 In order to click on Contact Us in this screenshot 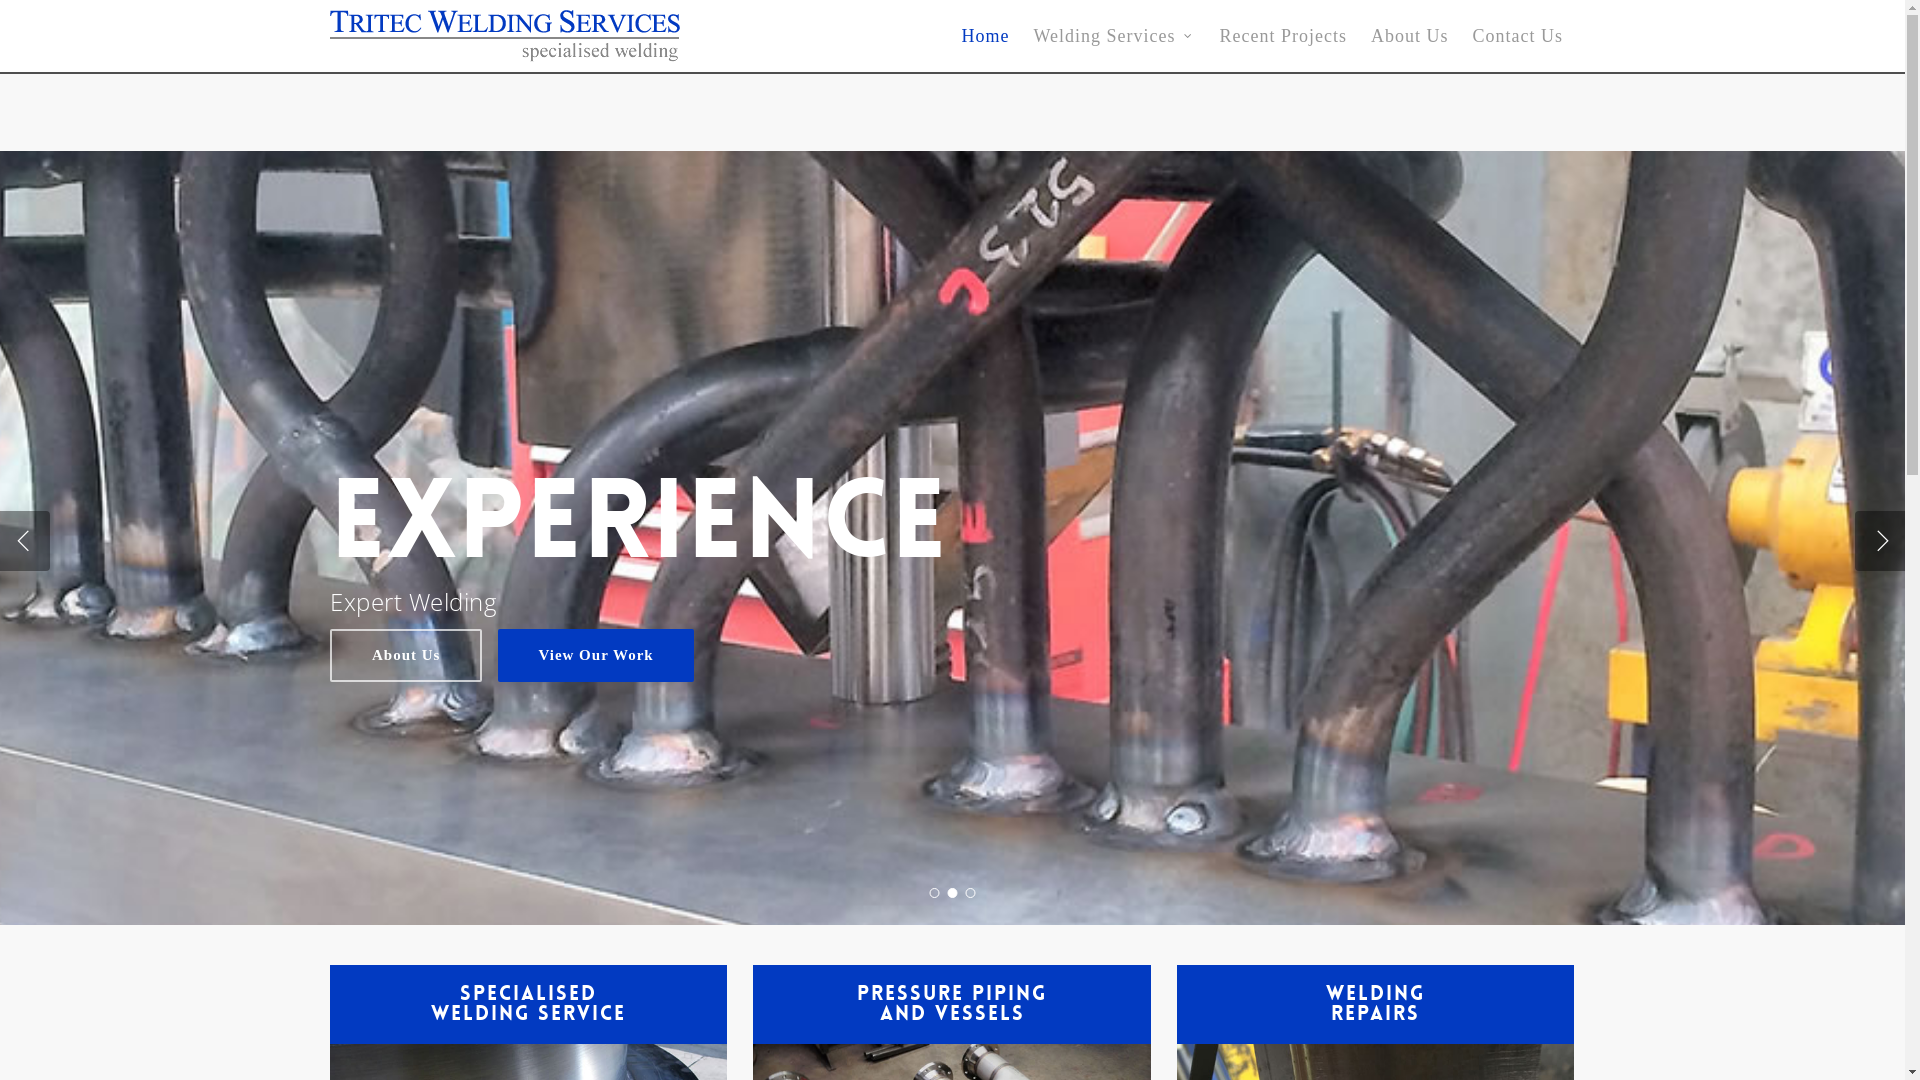, I will do `click(1518, 36)`.